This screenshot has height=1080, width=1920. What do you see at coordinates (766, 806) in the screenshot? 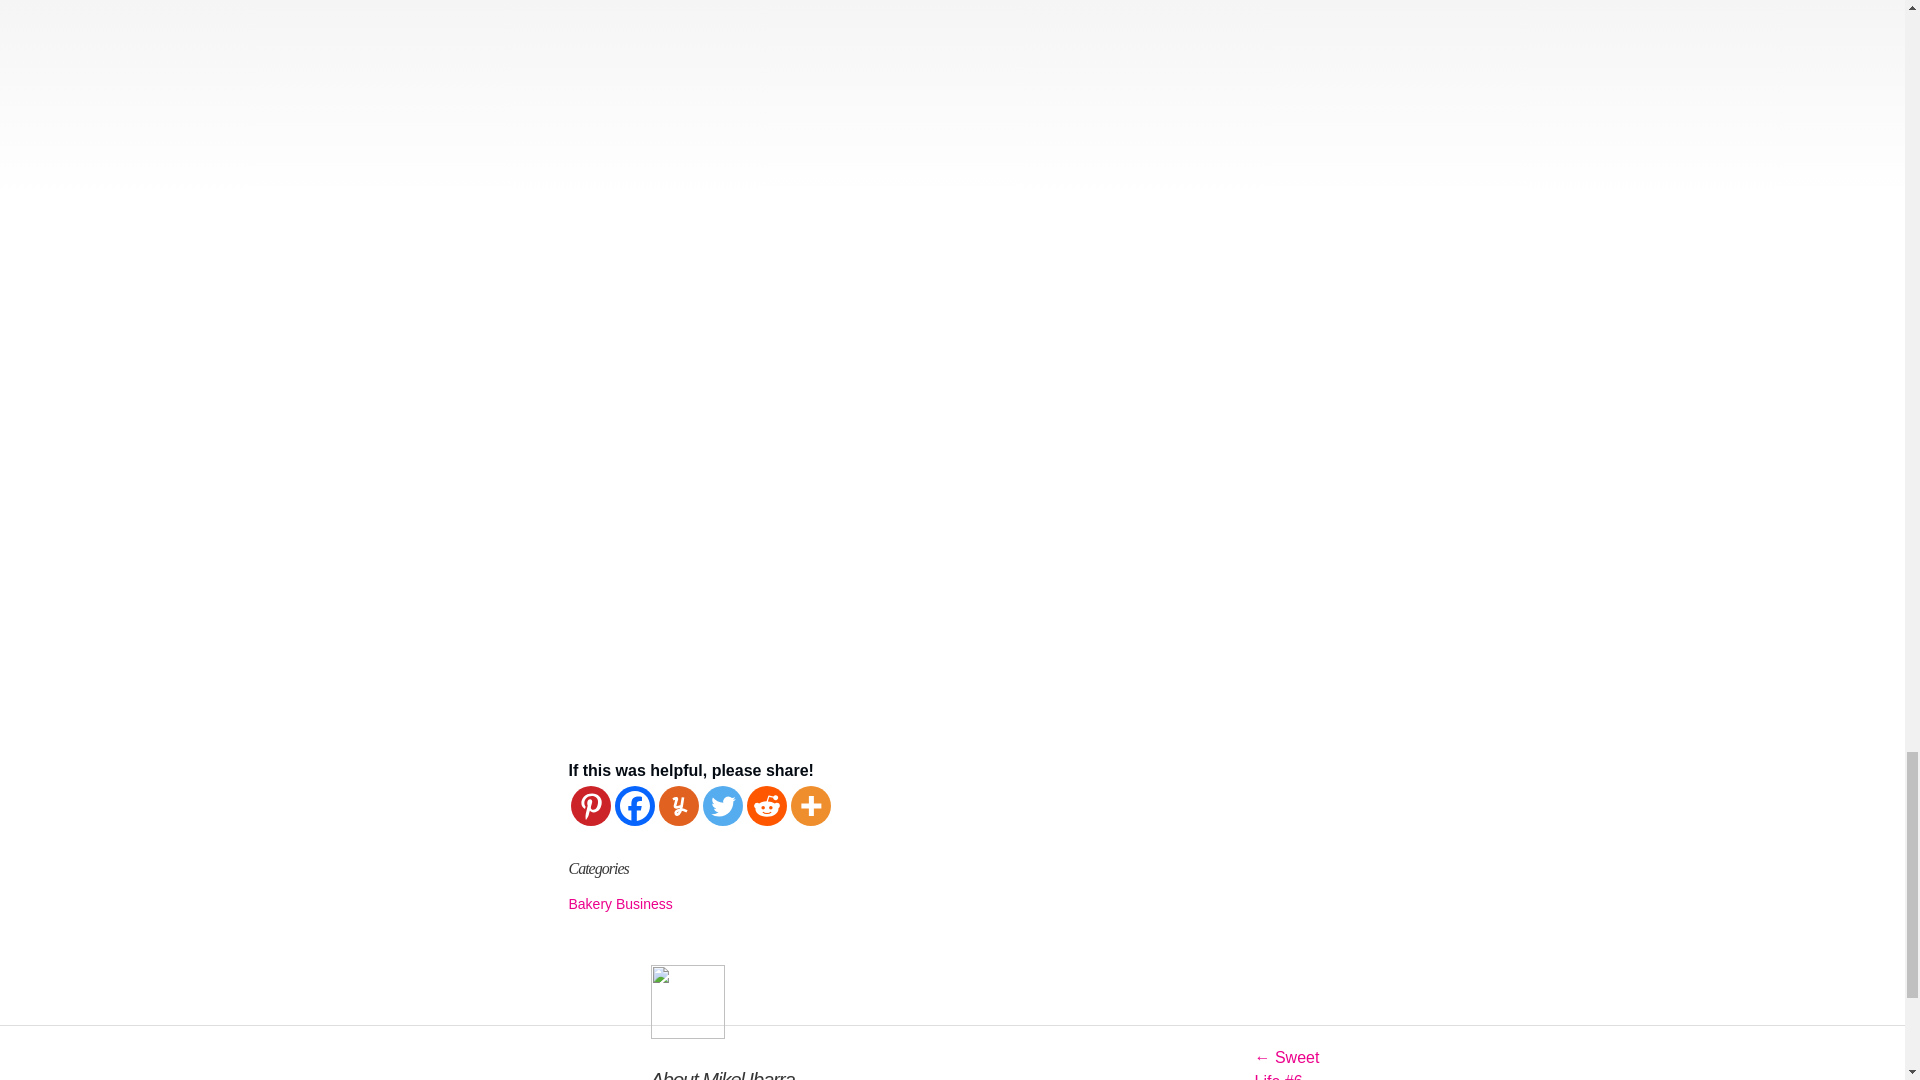
I see `Reddit` at bounding box center [766, 806].